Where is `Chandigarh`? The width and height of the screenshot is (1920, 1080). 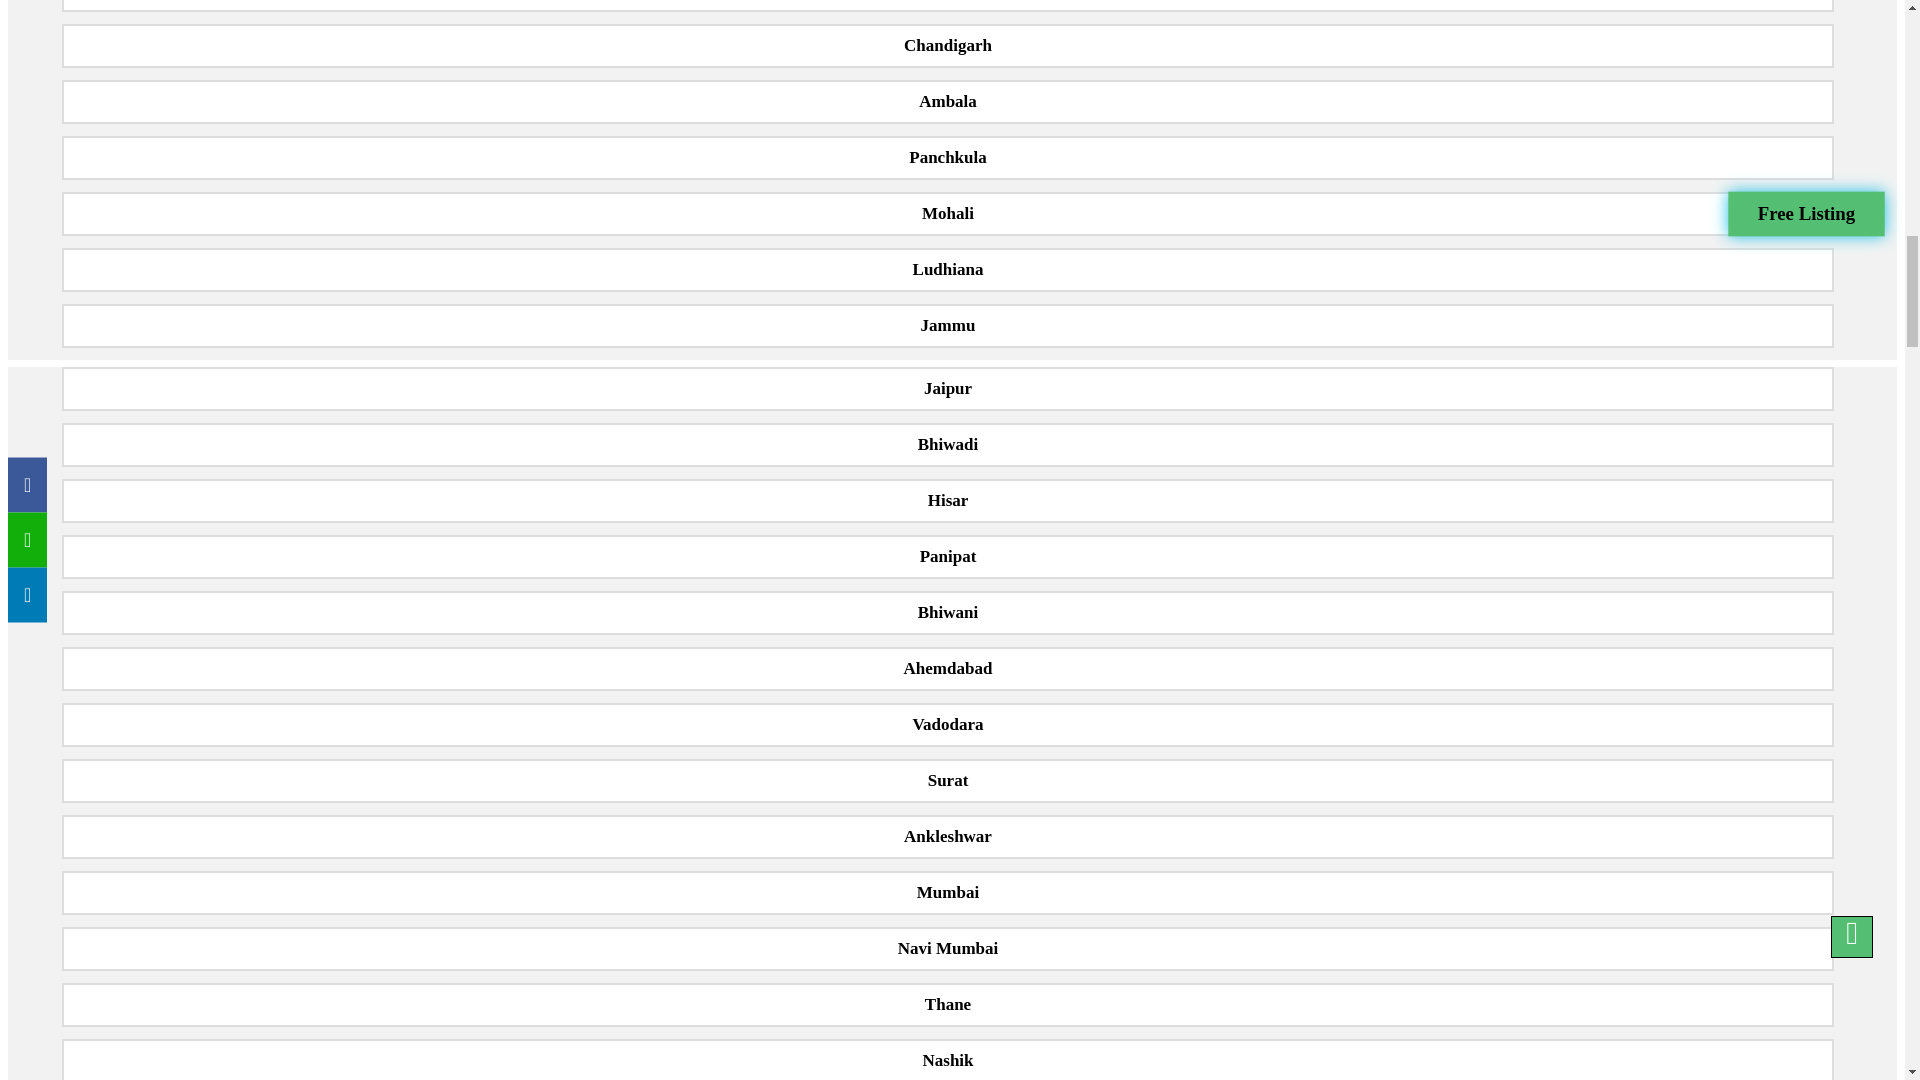
Chandigarh is located at coordinates (947, 46).